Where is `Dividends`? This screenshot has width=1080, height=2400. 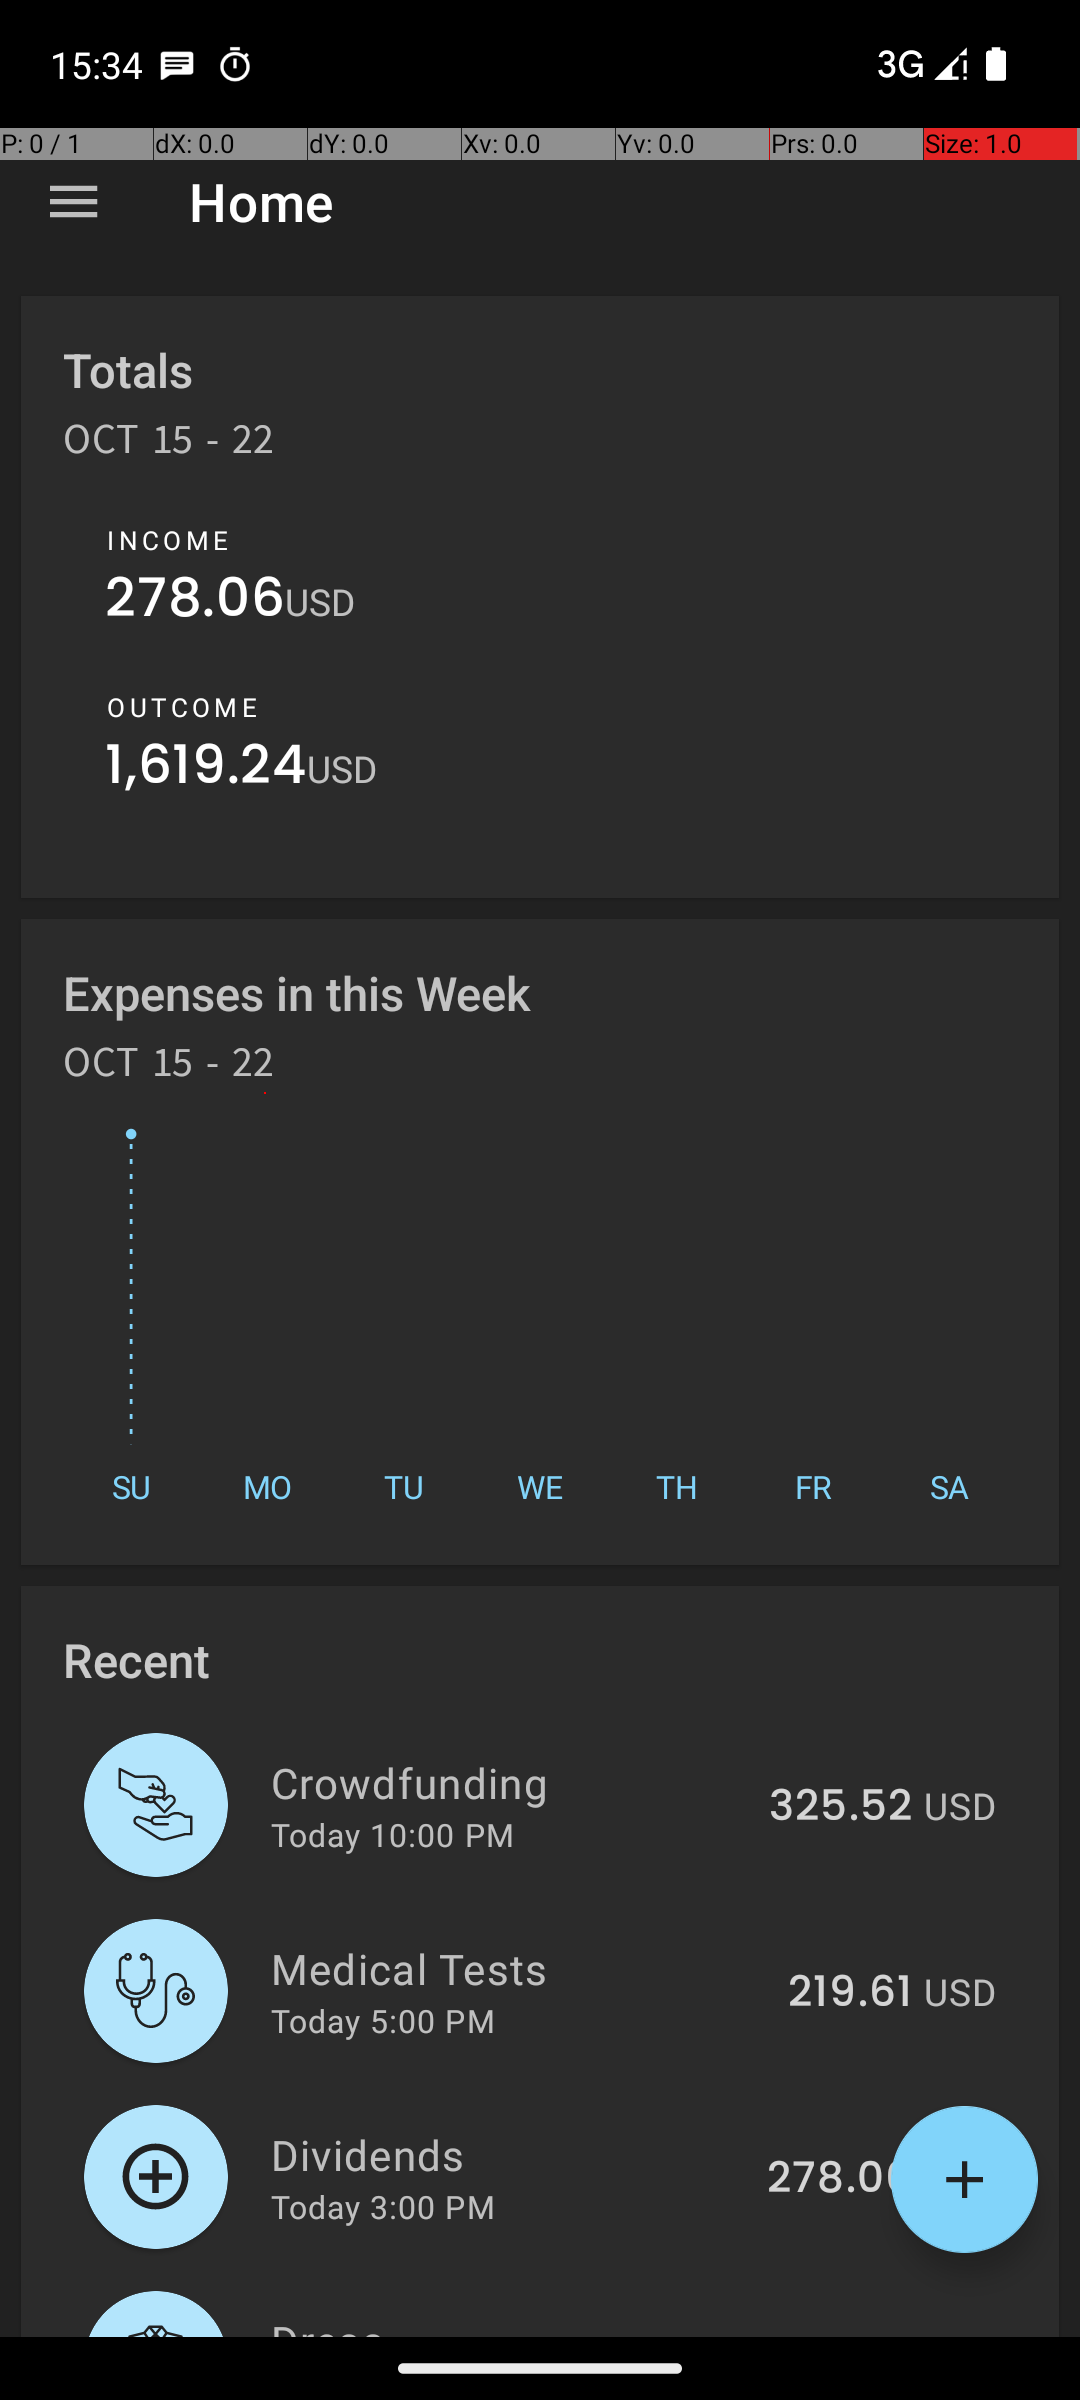
Dividends is located at coordinates (508, 2154).